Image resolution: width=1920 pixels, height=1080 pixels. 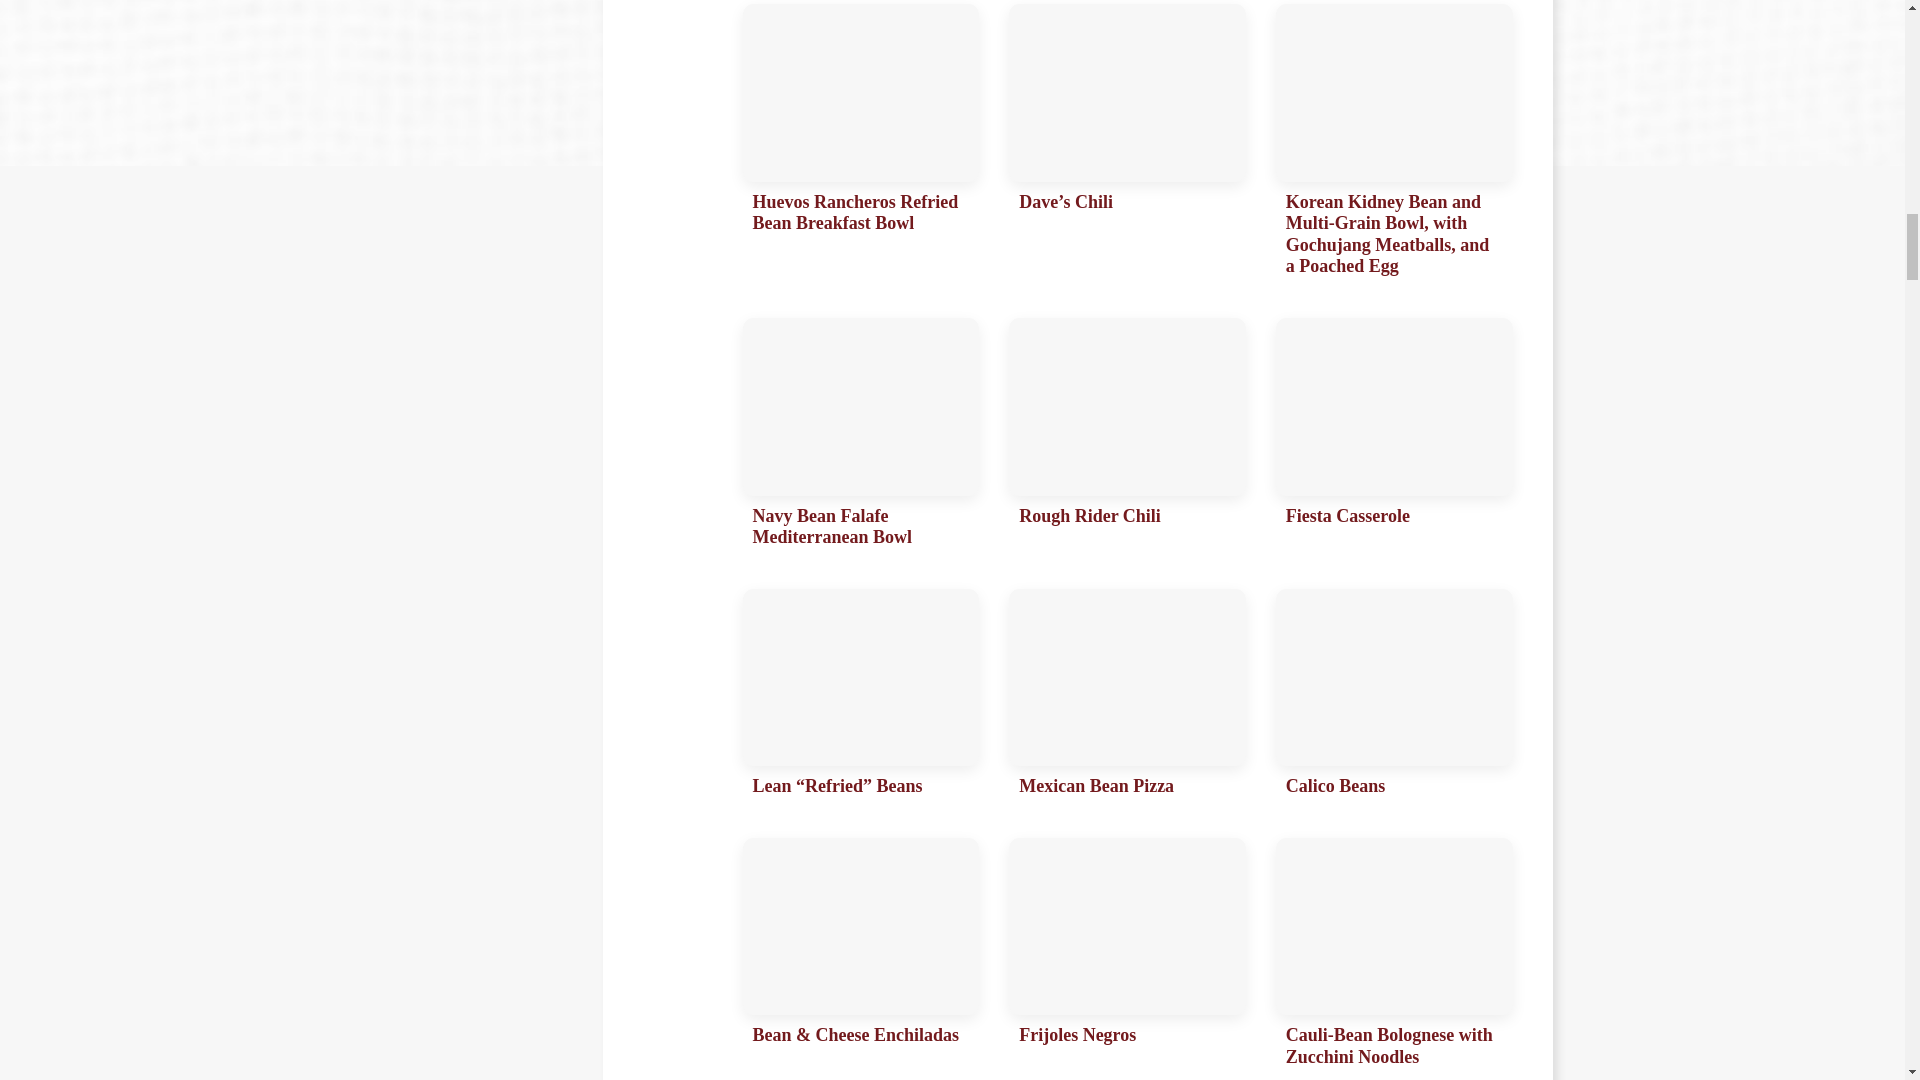 What do you see at coordinates (1128, 698) in the screenshot?
I see `Mexican Bean Pizza` at bounding box center [1128, 698].